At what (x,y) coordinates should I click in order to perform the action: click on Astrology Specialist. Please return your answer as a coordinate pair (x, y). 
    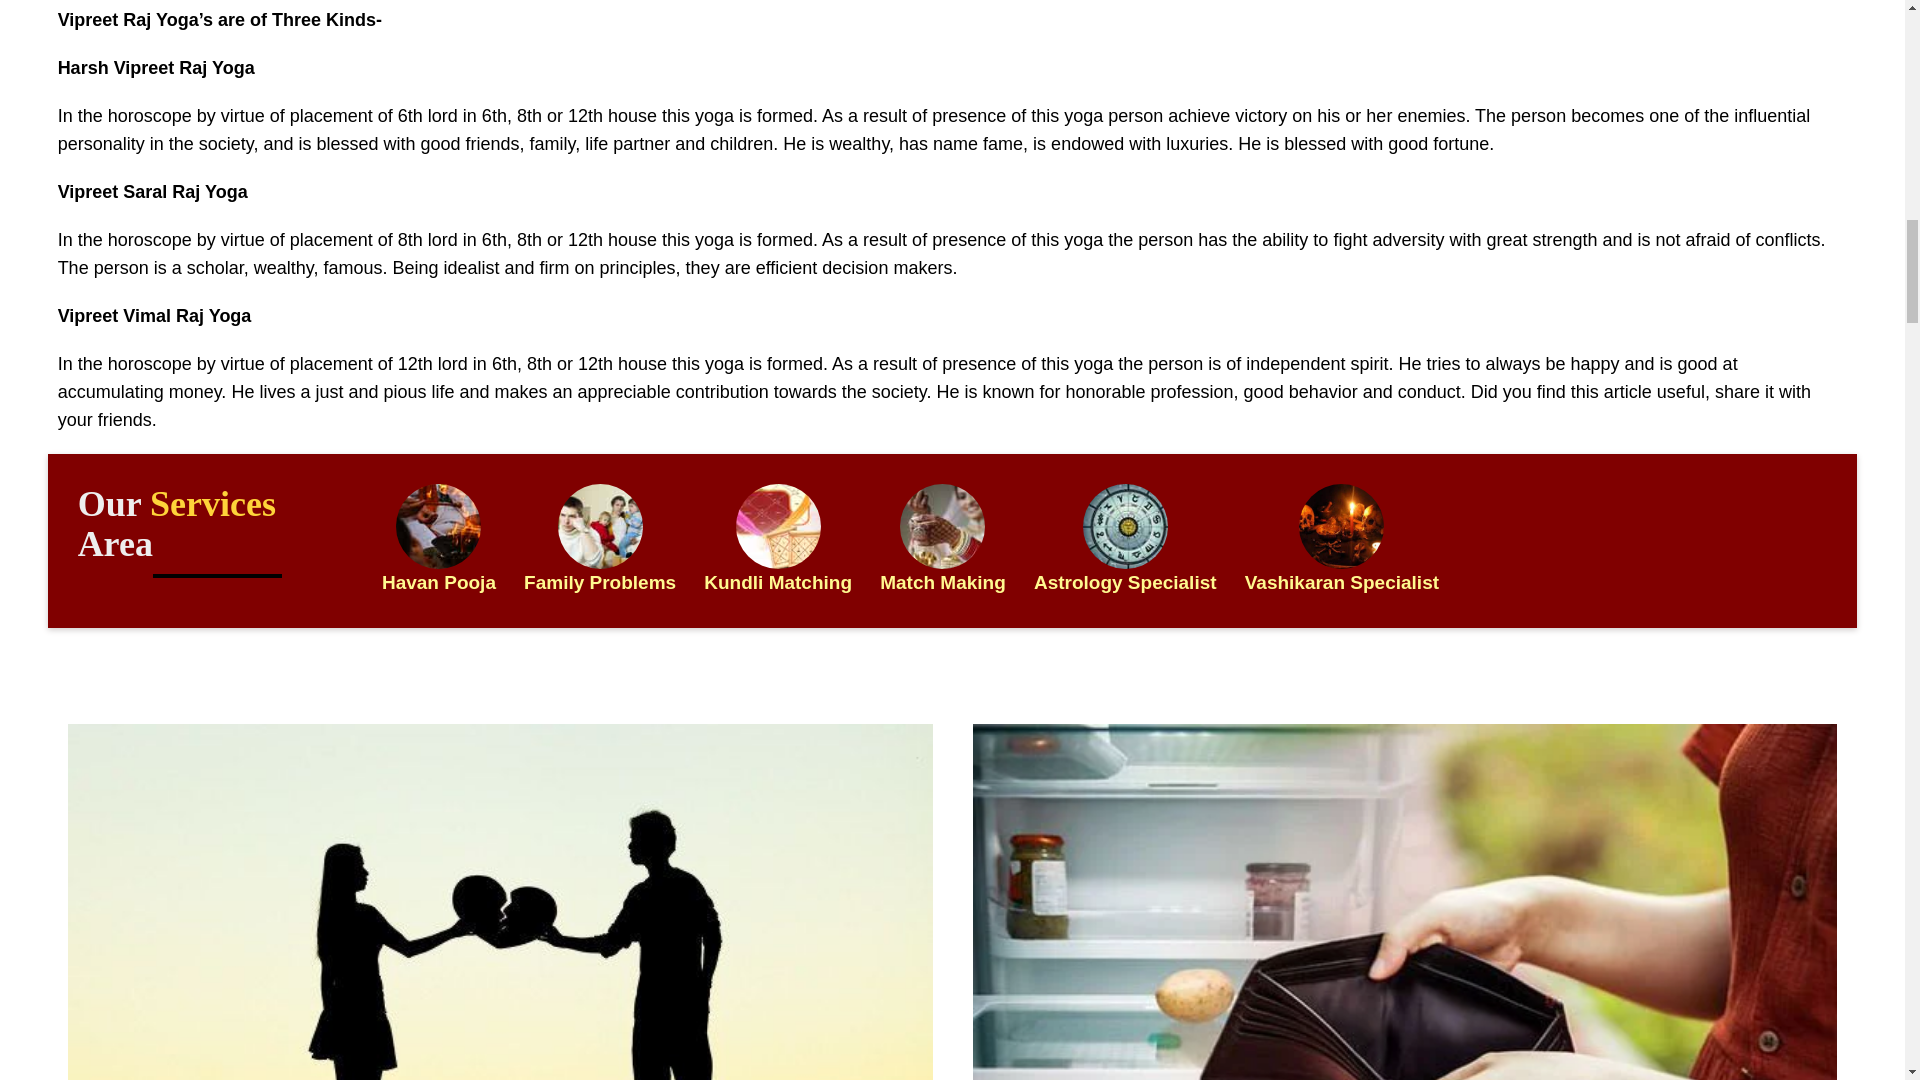
    Looking at the image, I should click on (1124, 526).